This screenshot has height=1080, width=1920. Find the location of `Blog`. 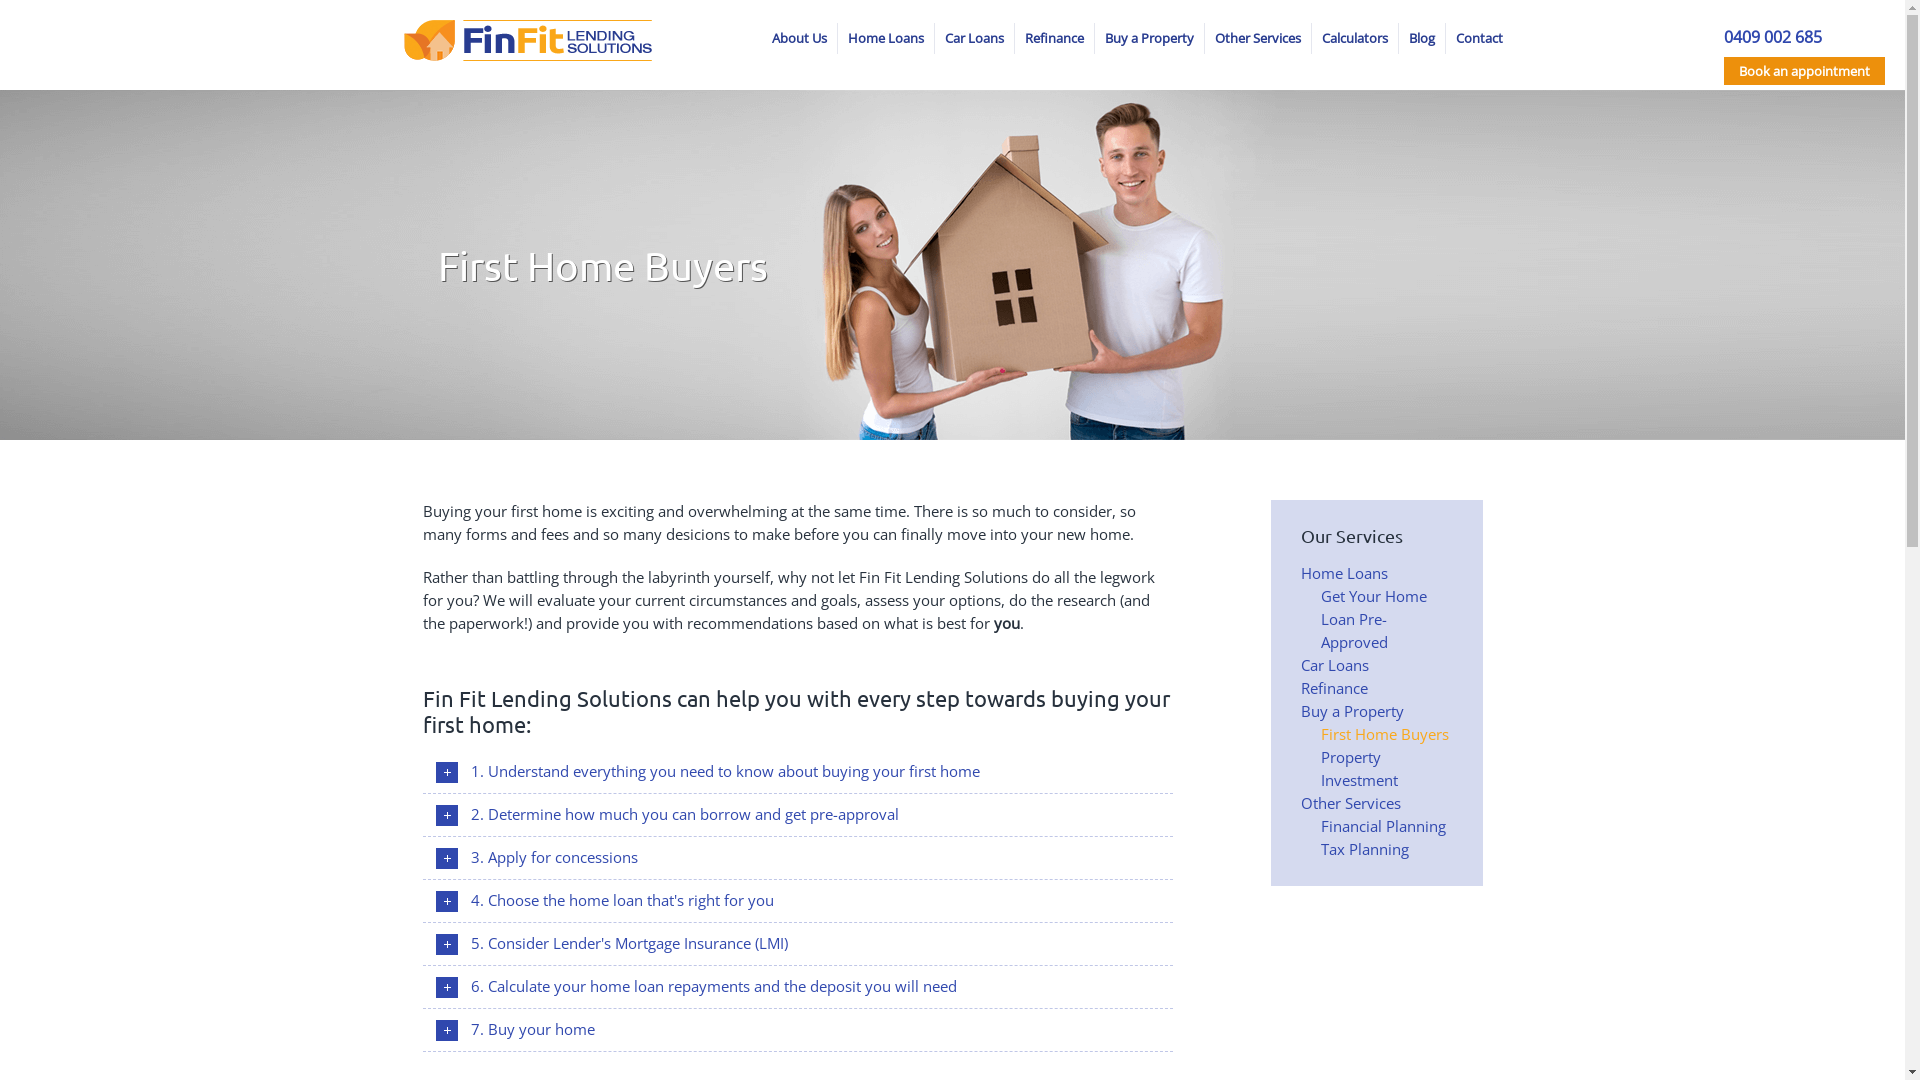

Blog is located at coordinates (1421, 38).